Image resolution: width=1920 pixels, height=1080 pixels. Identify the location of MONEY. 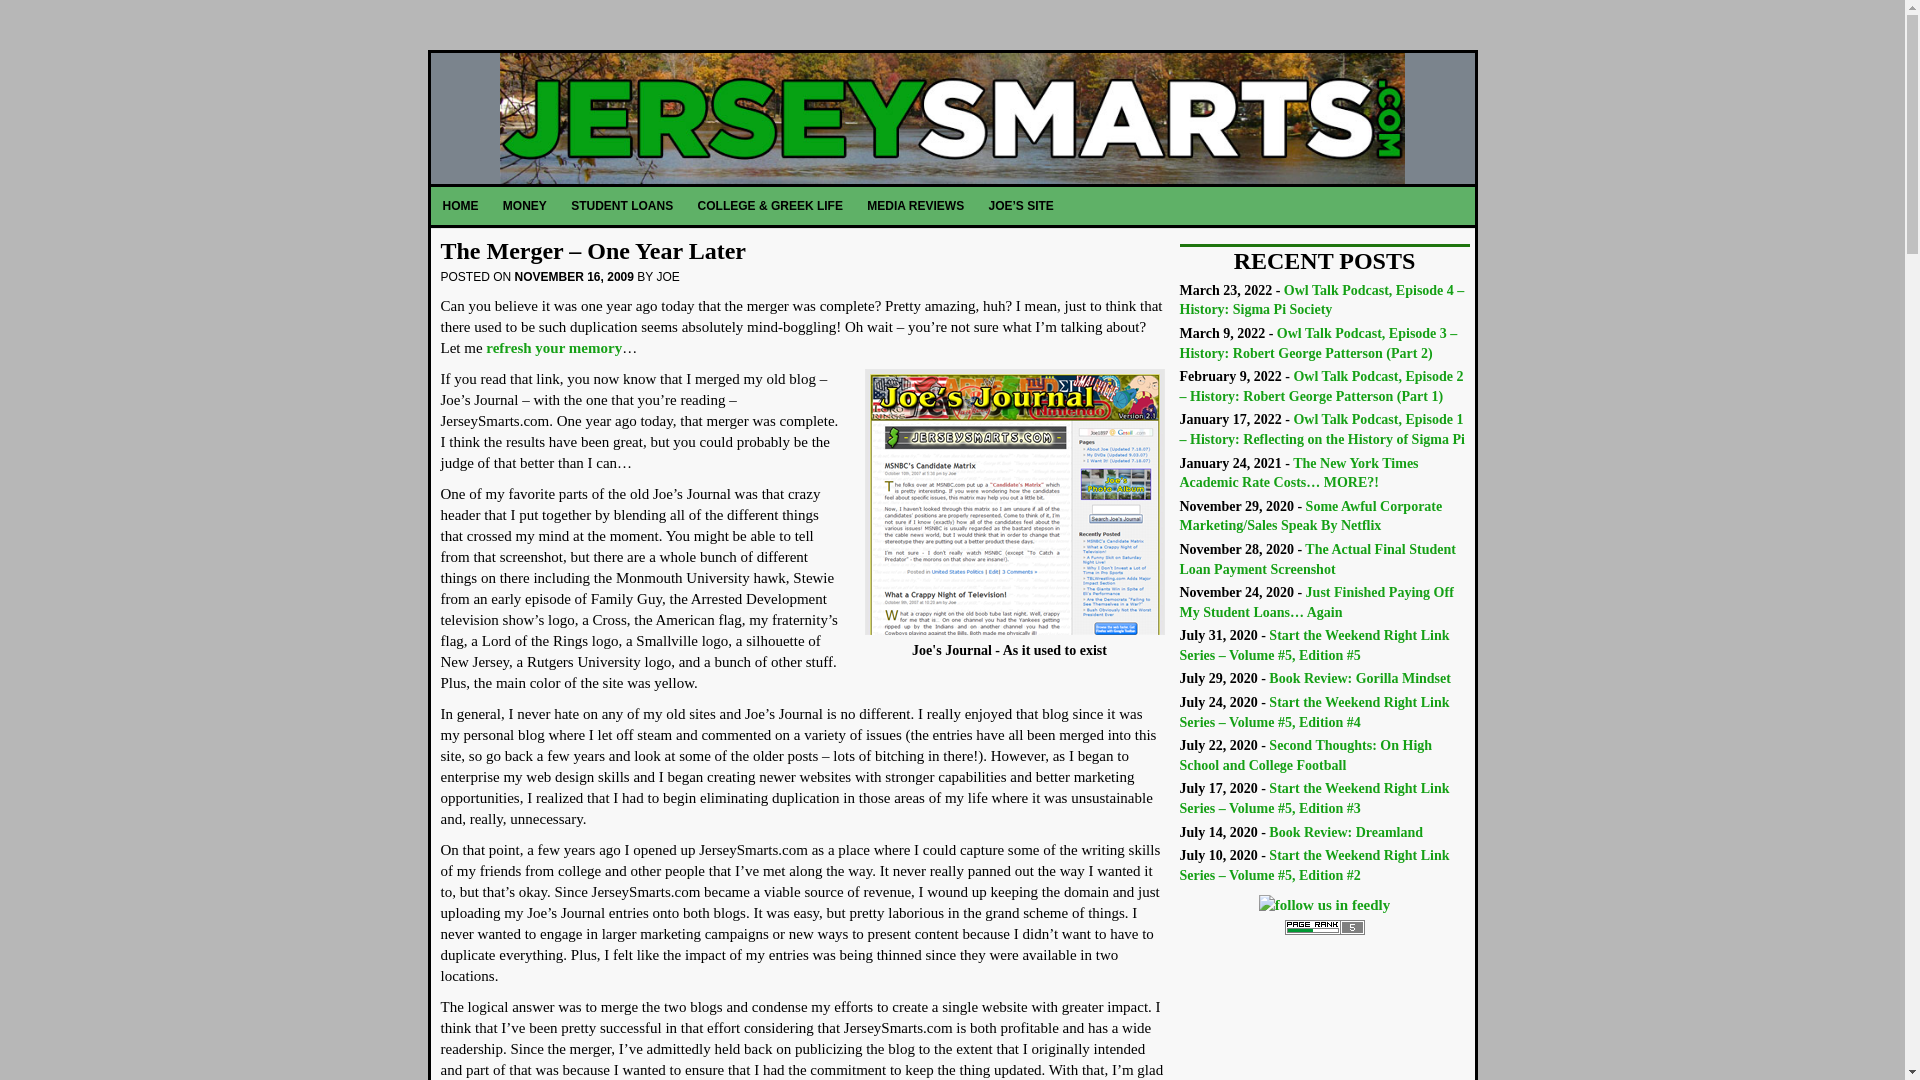
(526, 205).